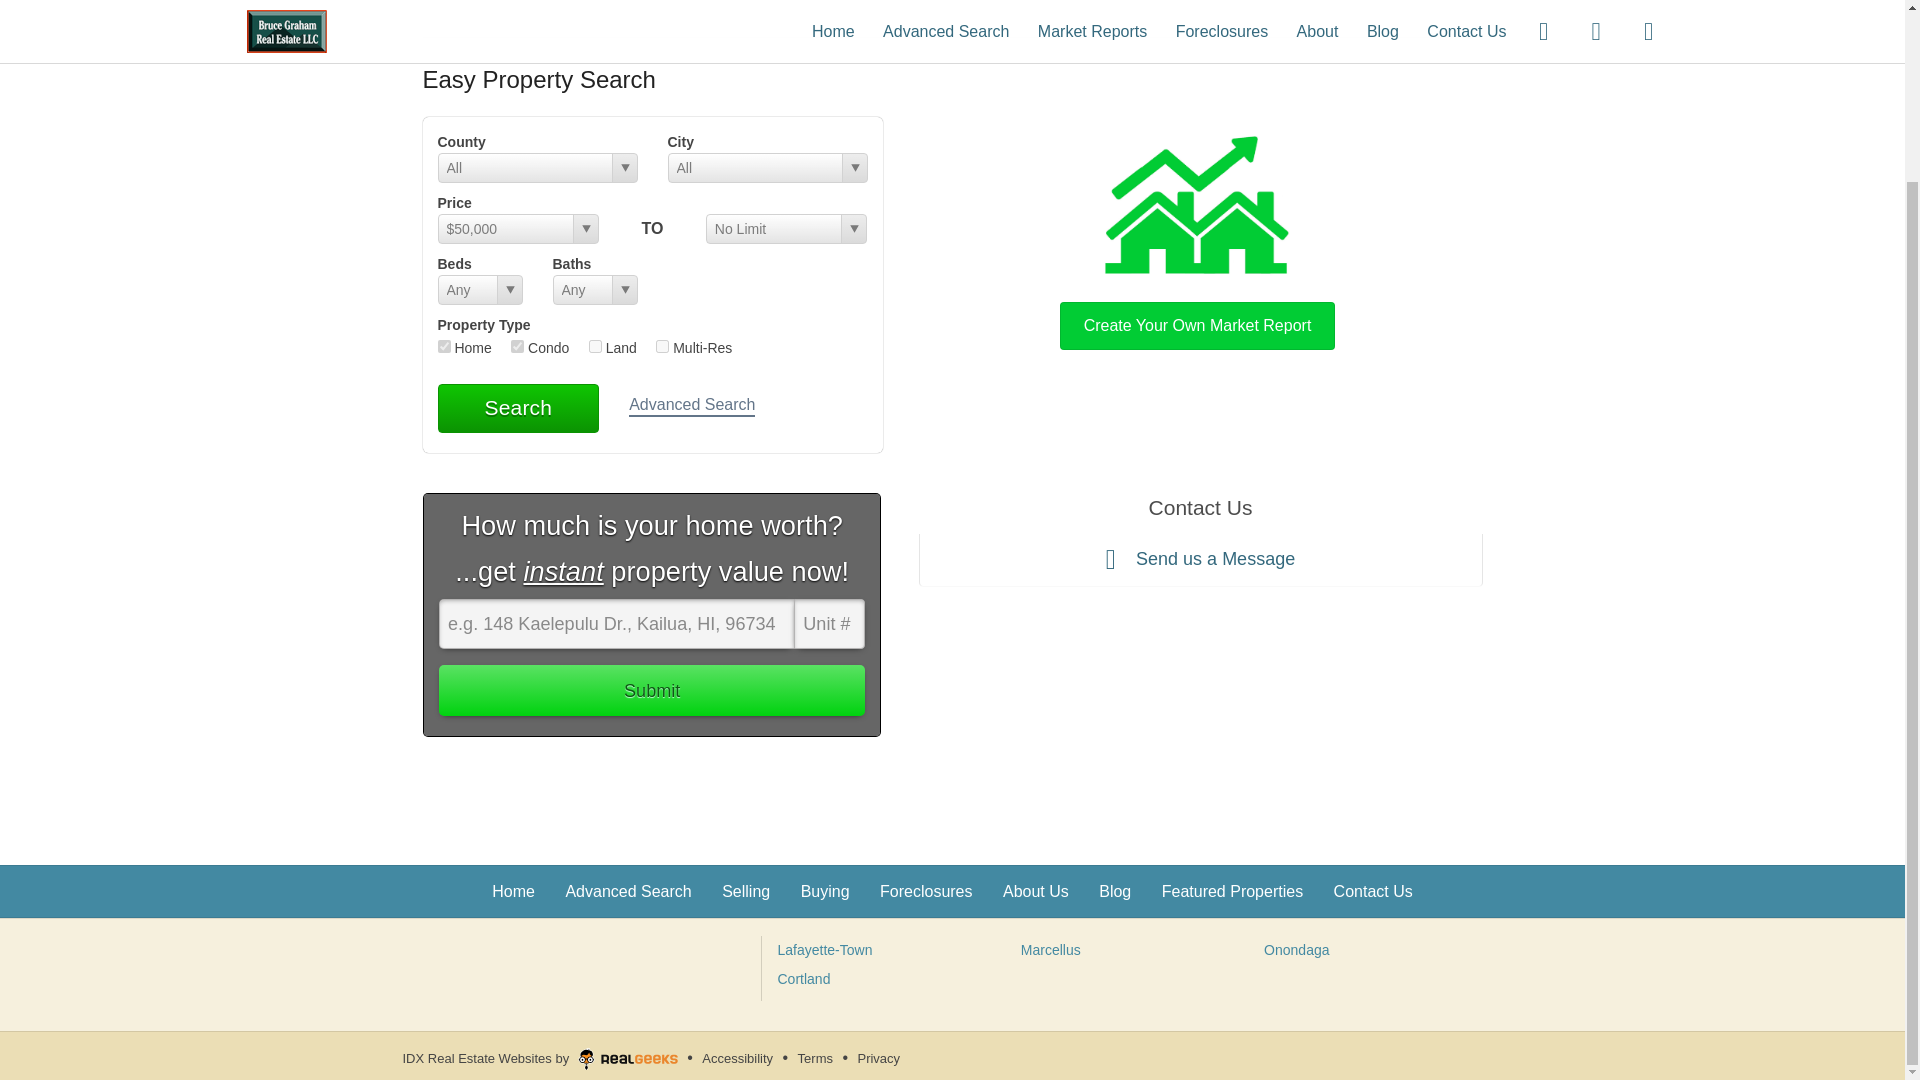 Image resolution: width=1920 pixels, height=1080 pixels. What do you see at coordinates (1296, 949) in the screenshot?
I see `Onondaga` at bounding box center [1296, 949].